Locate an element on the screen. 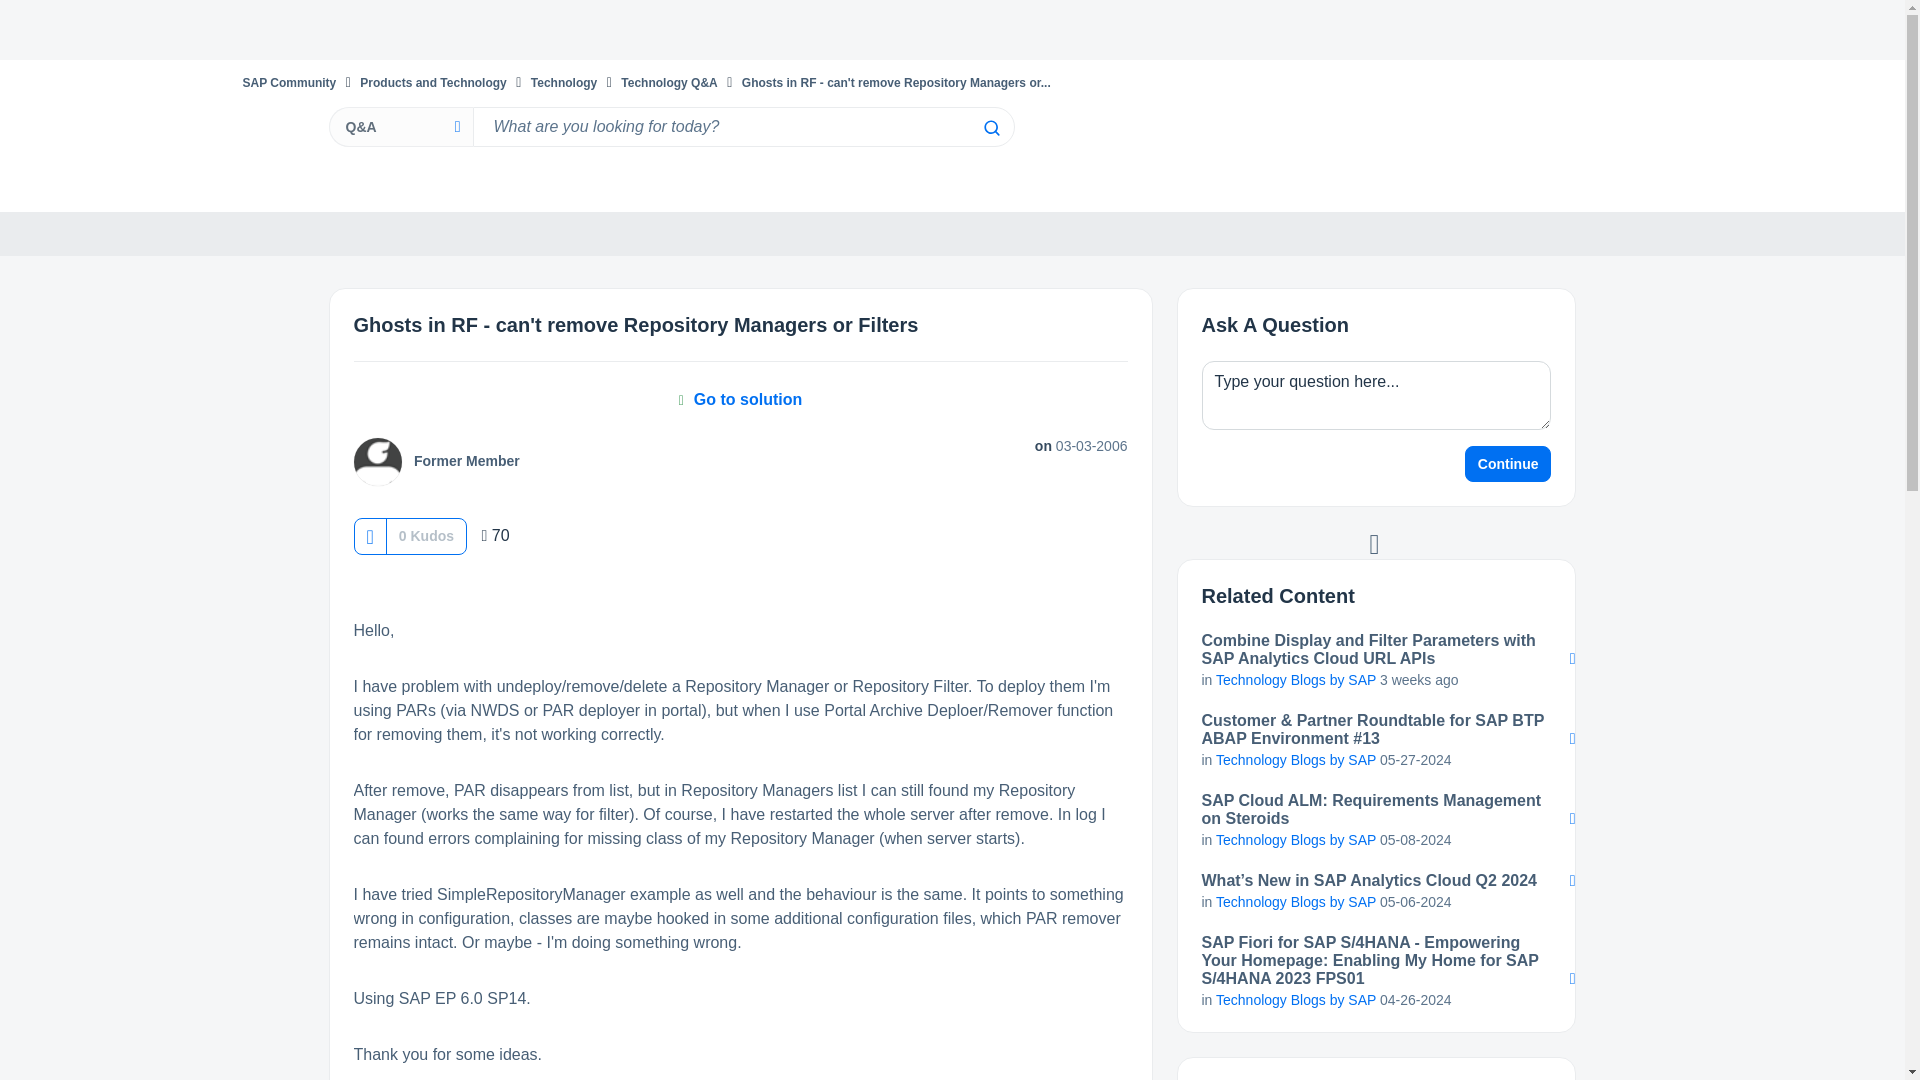 The width and height of the screenshot is (1920, 1080). Products and Technology is located at coordinates (433, 82).